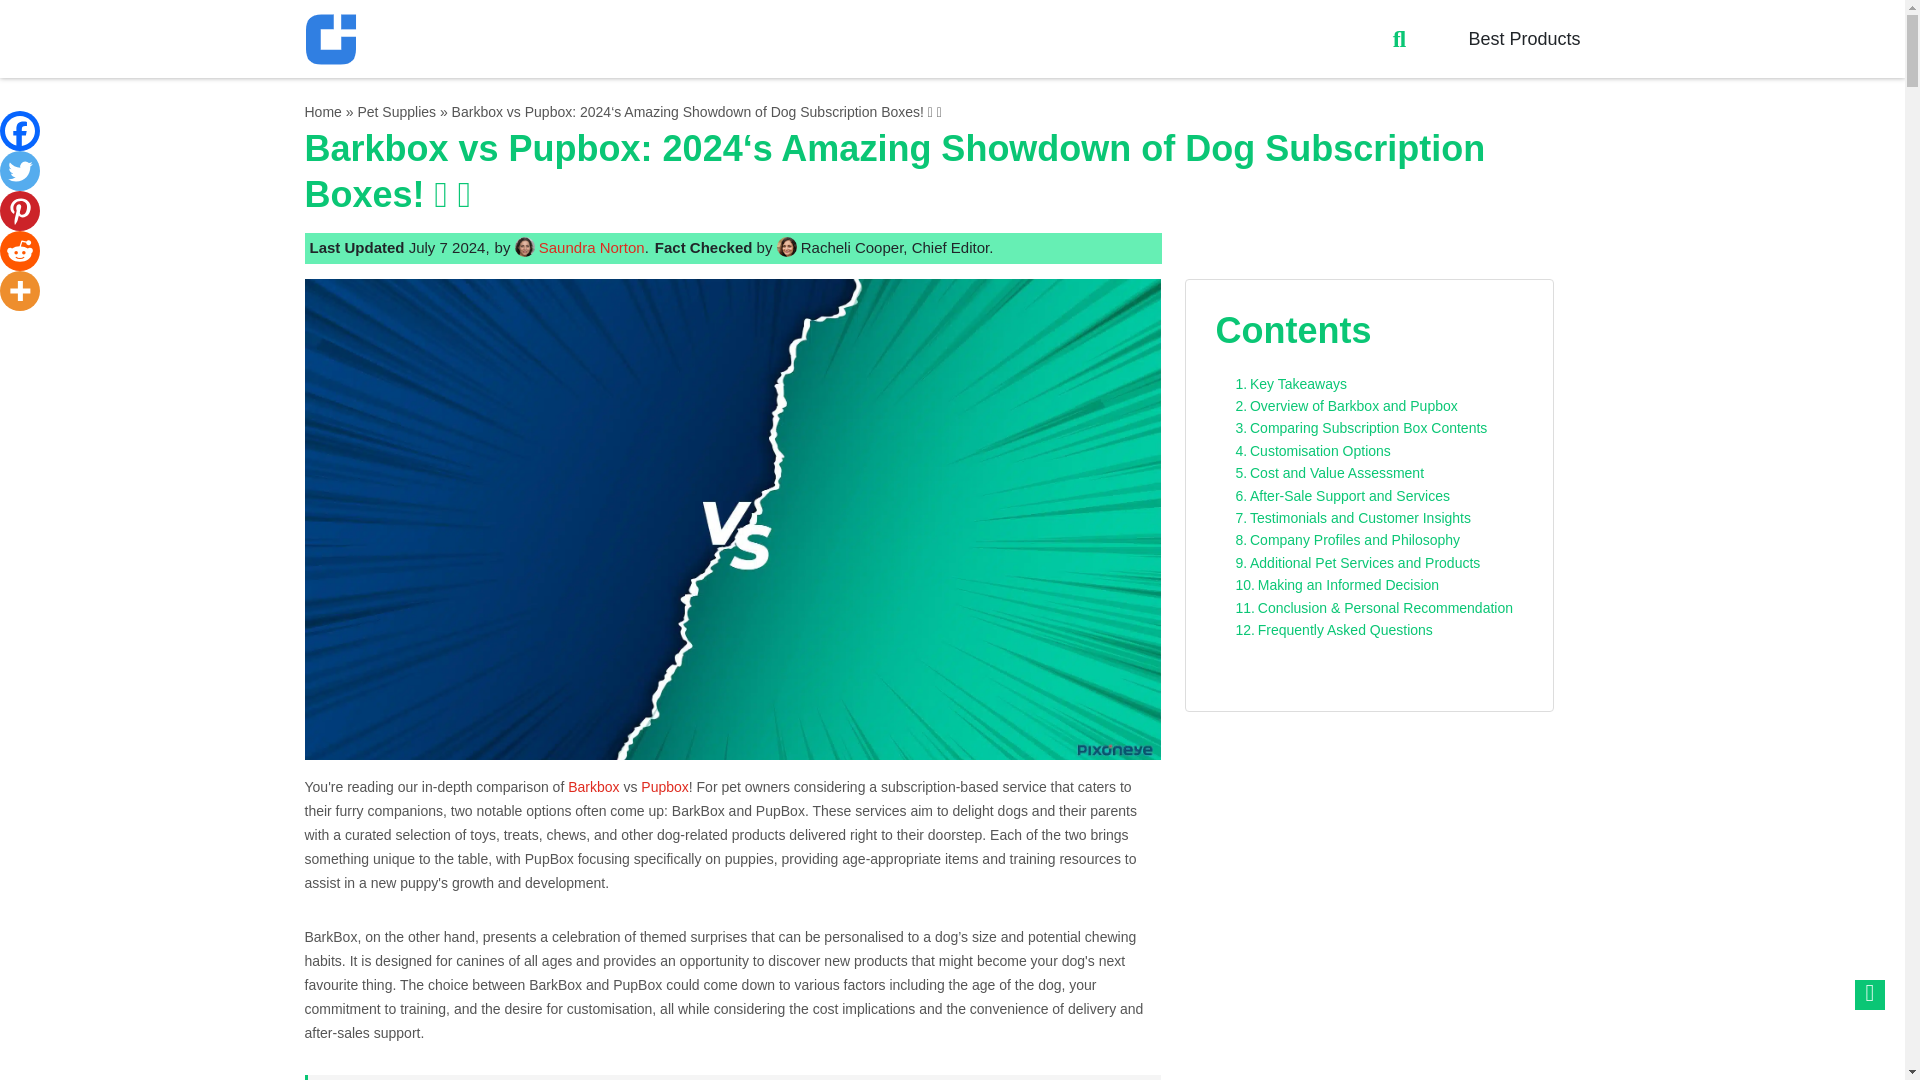 Image resolution: width=1920 pixels, height=1080 pixels. I want to click on Posts by Saundra Norton, so click(592, 246).